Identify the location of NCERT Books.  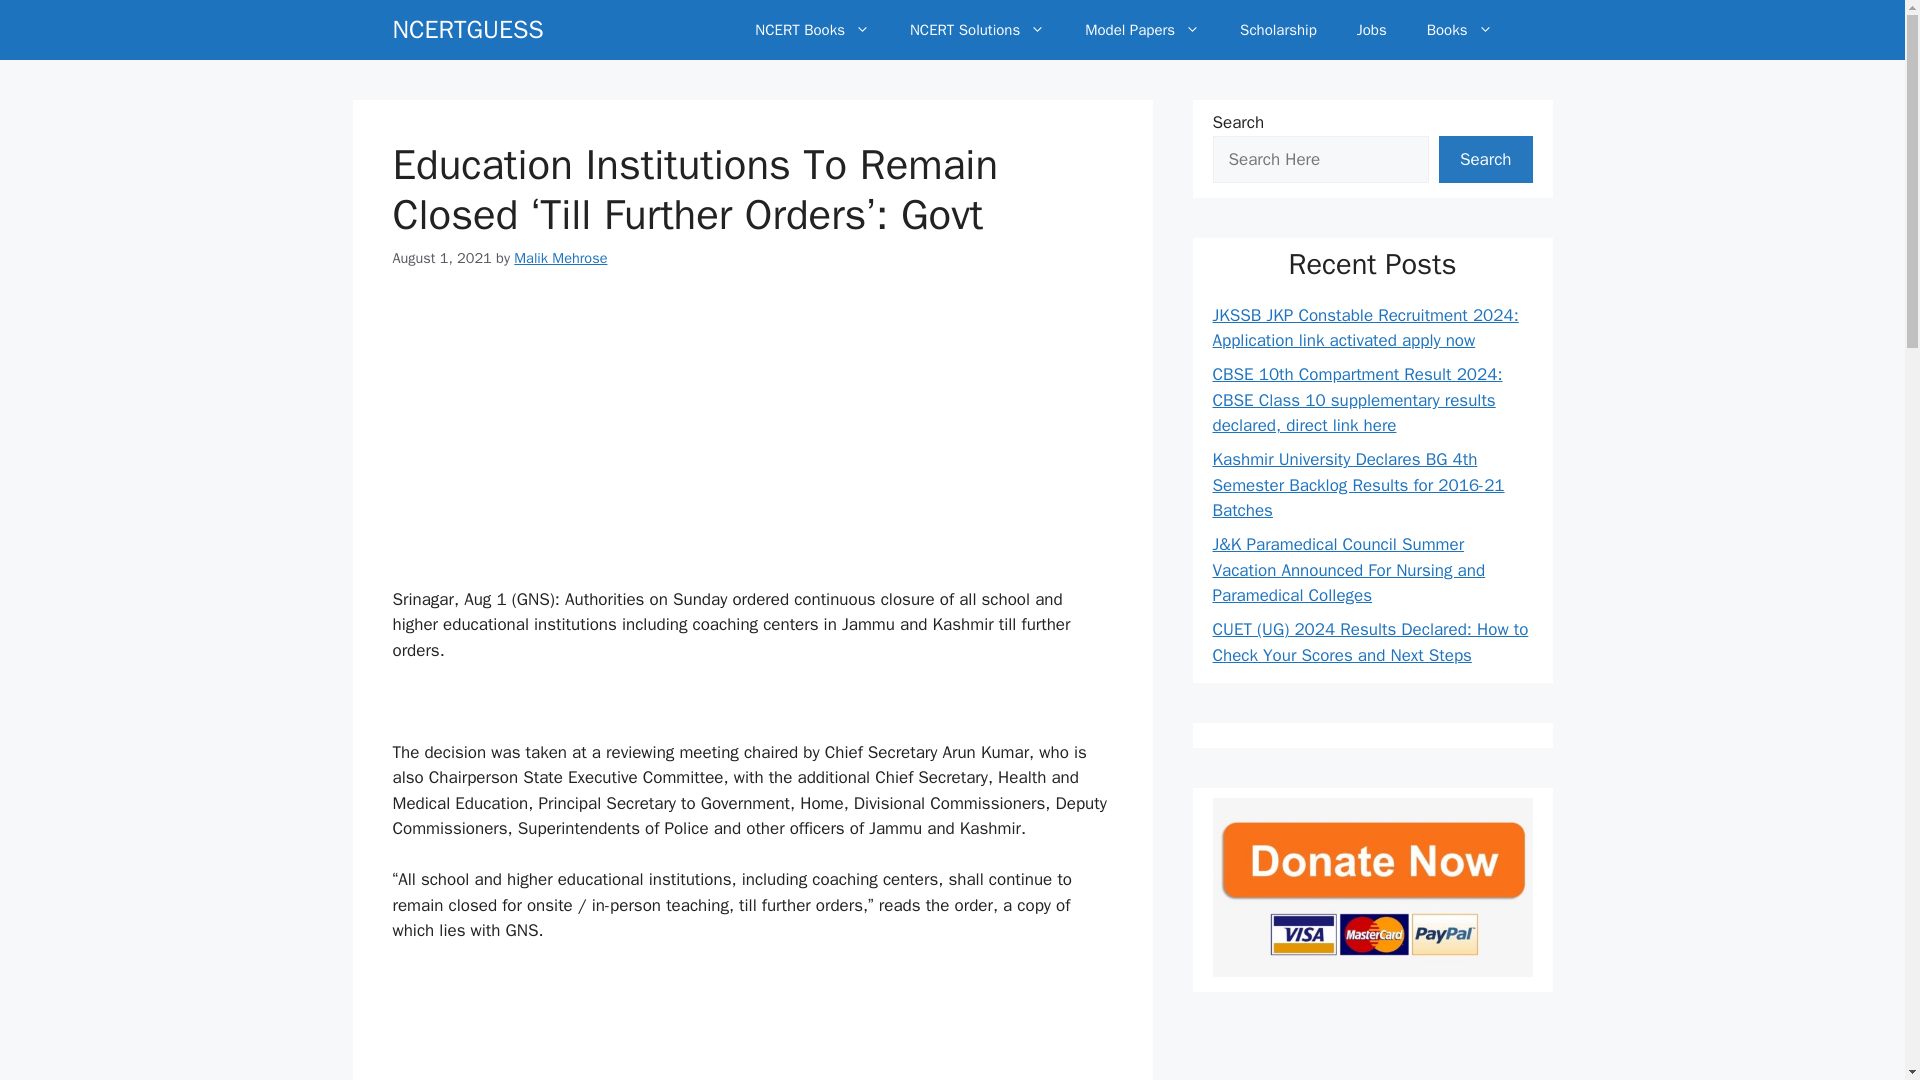
(812, 30).